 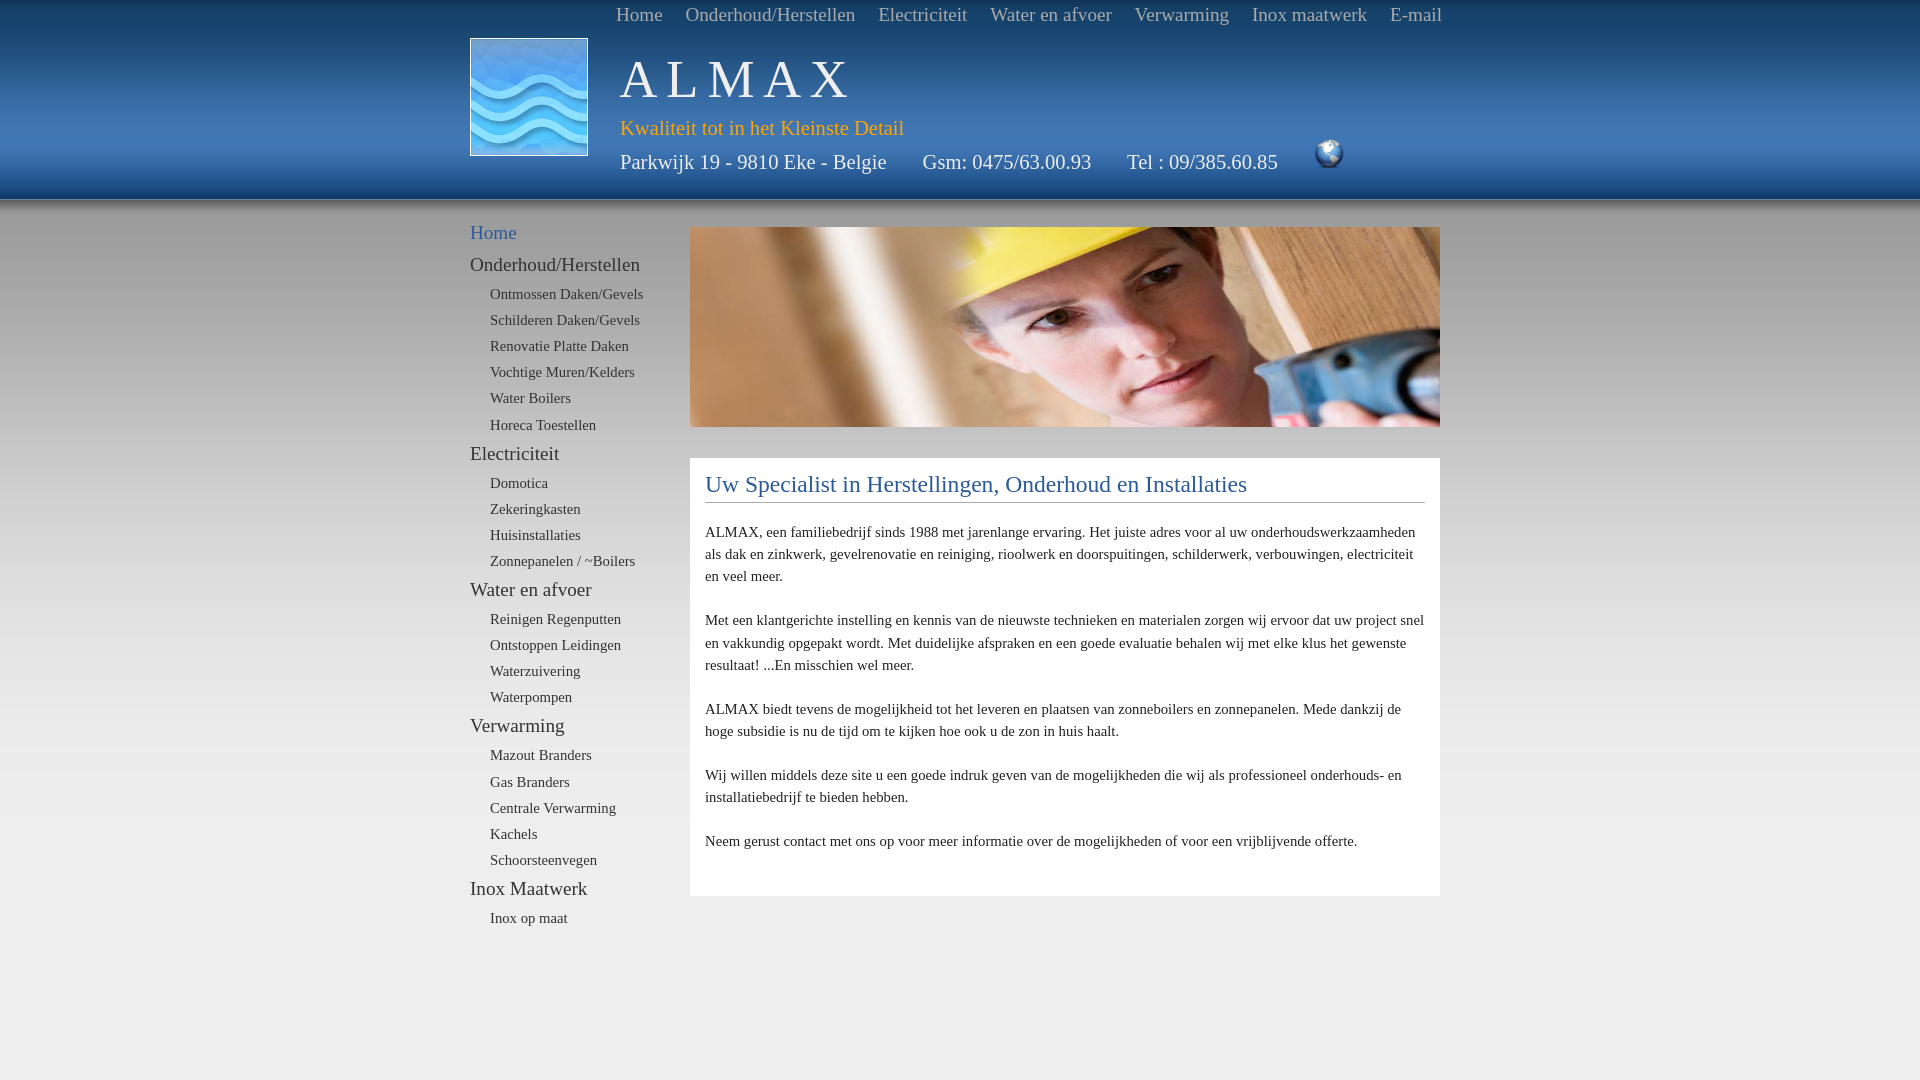 What do you see at coordinates (580, 483) in the screenshot?
I see `Domotica` at bounding box center [580, 483].